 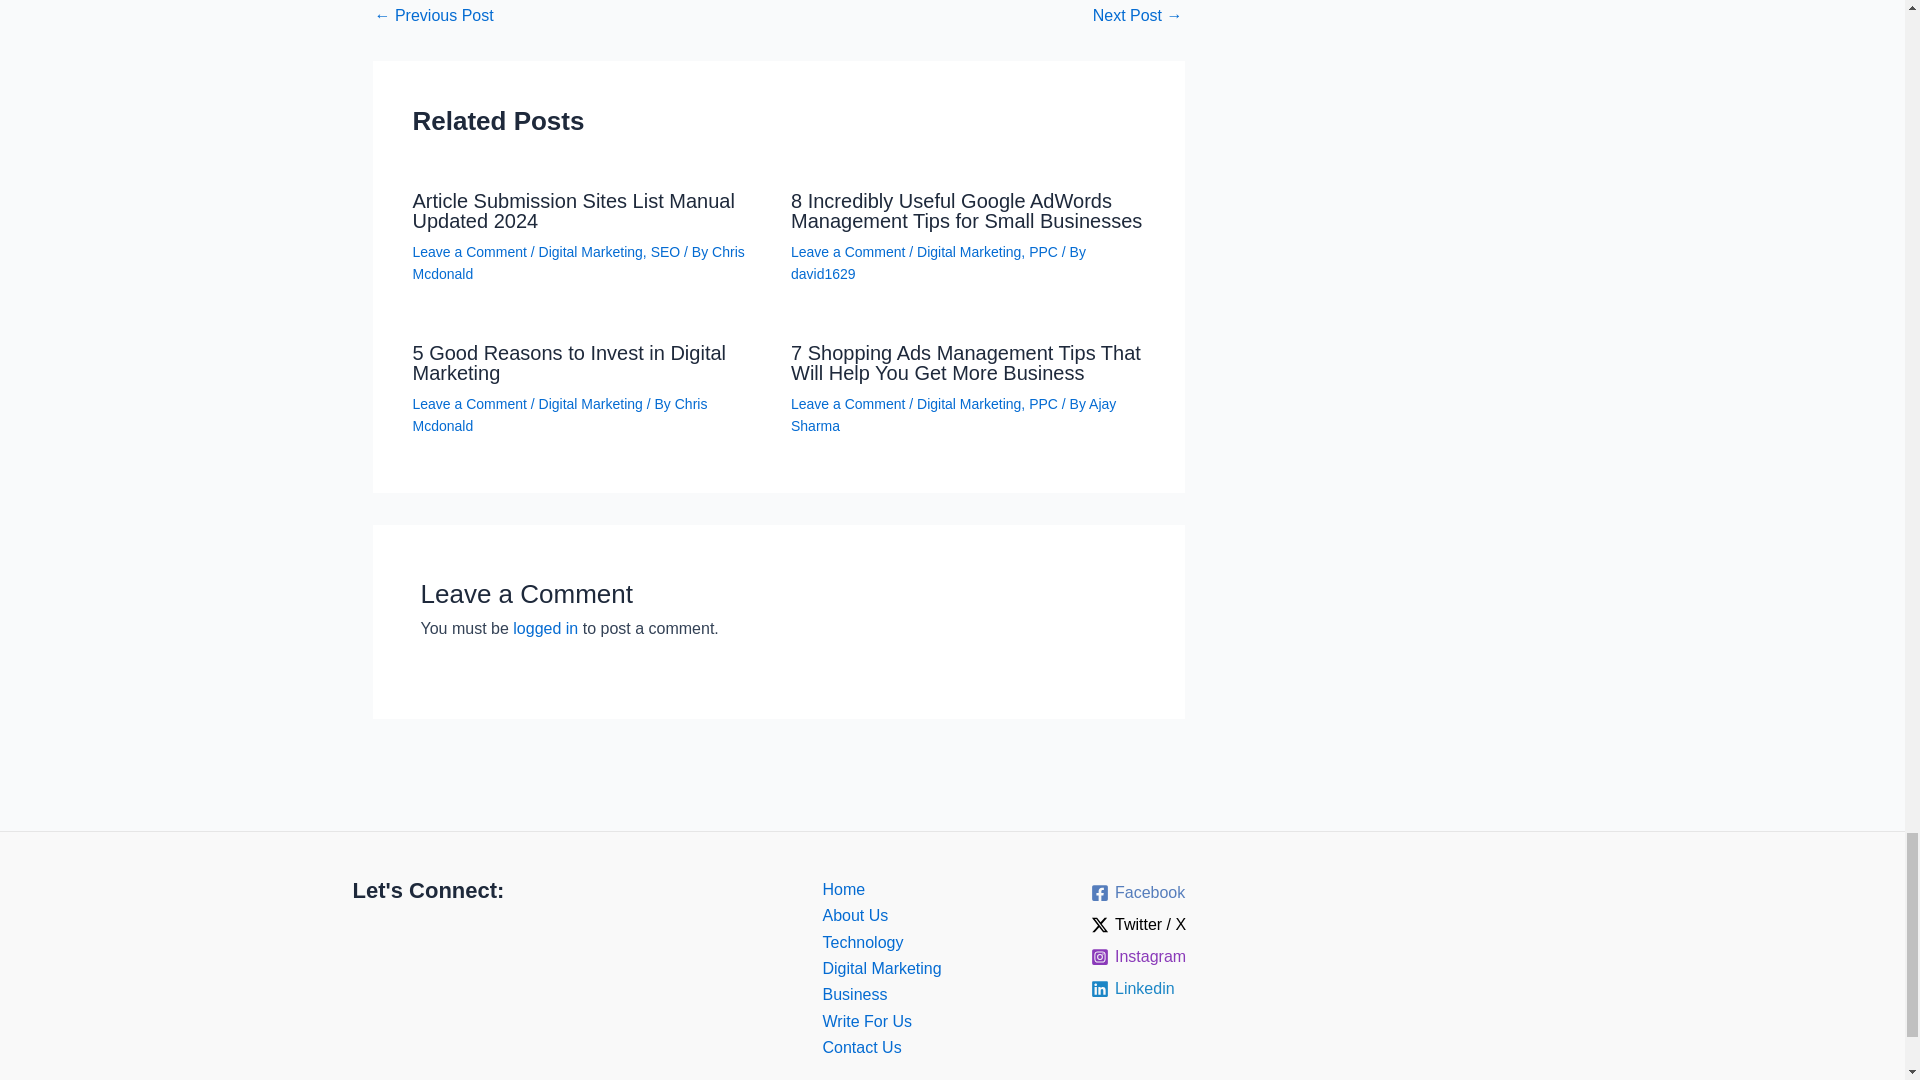 What do you see at coordinates (953, 415) in the screenshot?
I see `View all posts by Ajay Sharma` at bounding box center [953, 415].